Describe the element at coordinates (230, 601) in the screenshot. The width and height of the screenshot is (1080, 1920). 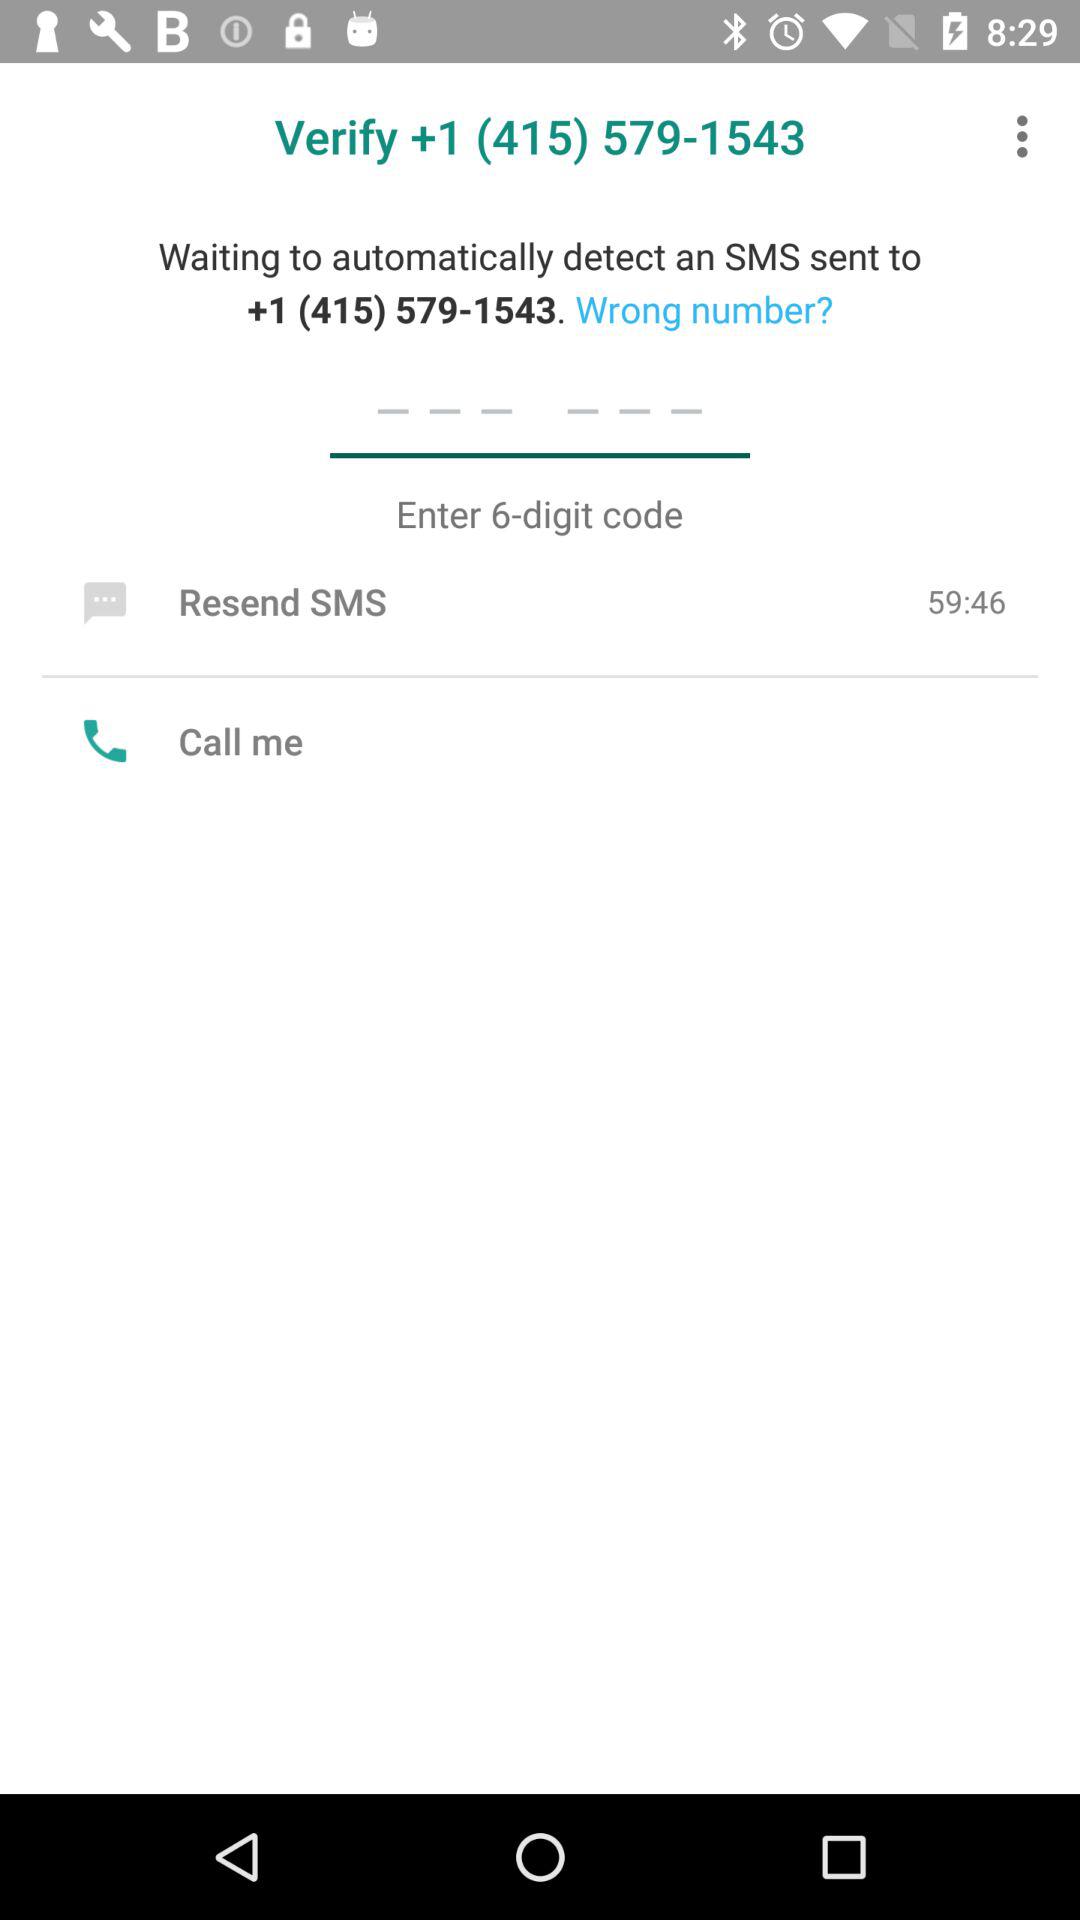
I see `launch the item below the enter 6 digit item` at that location.